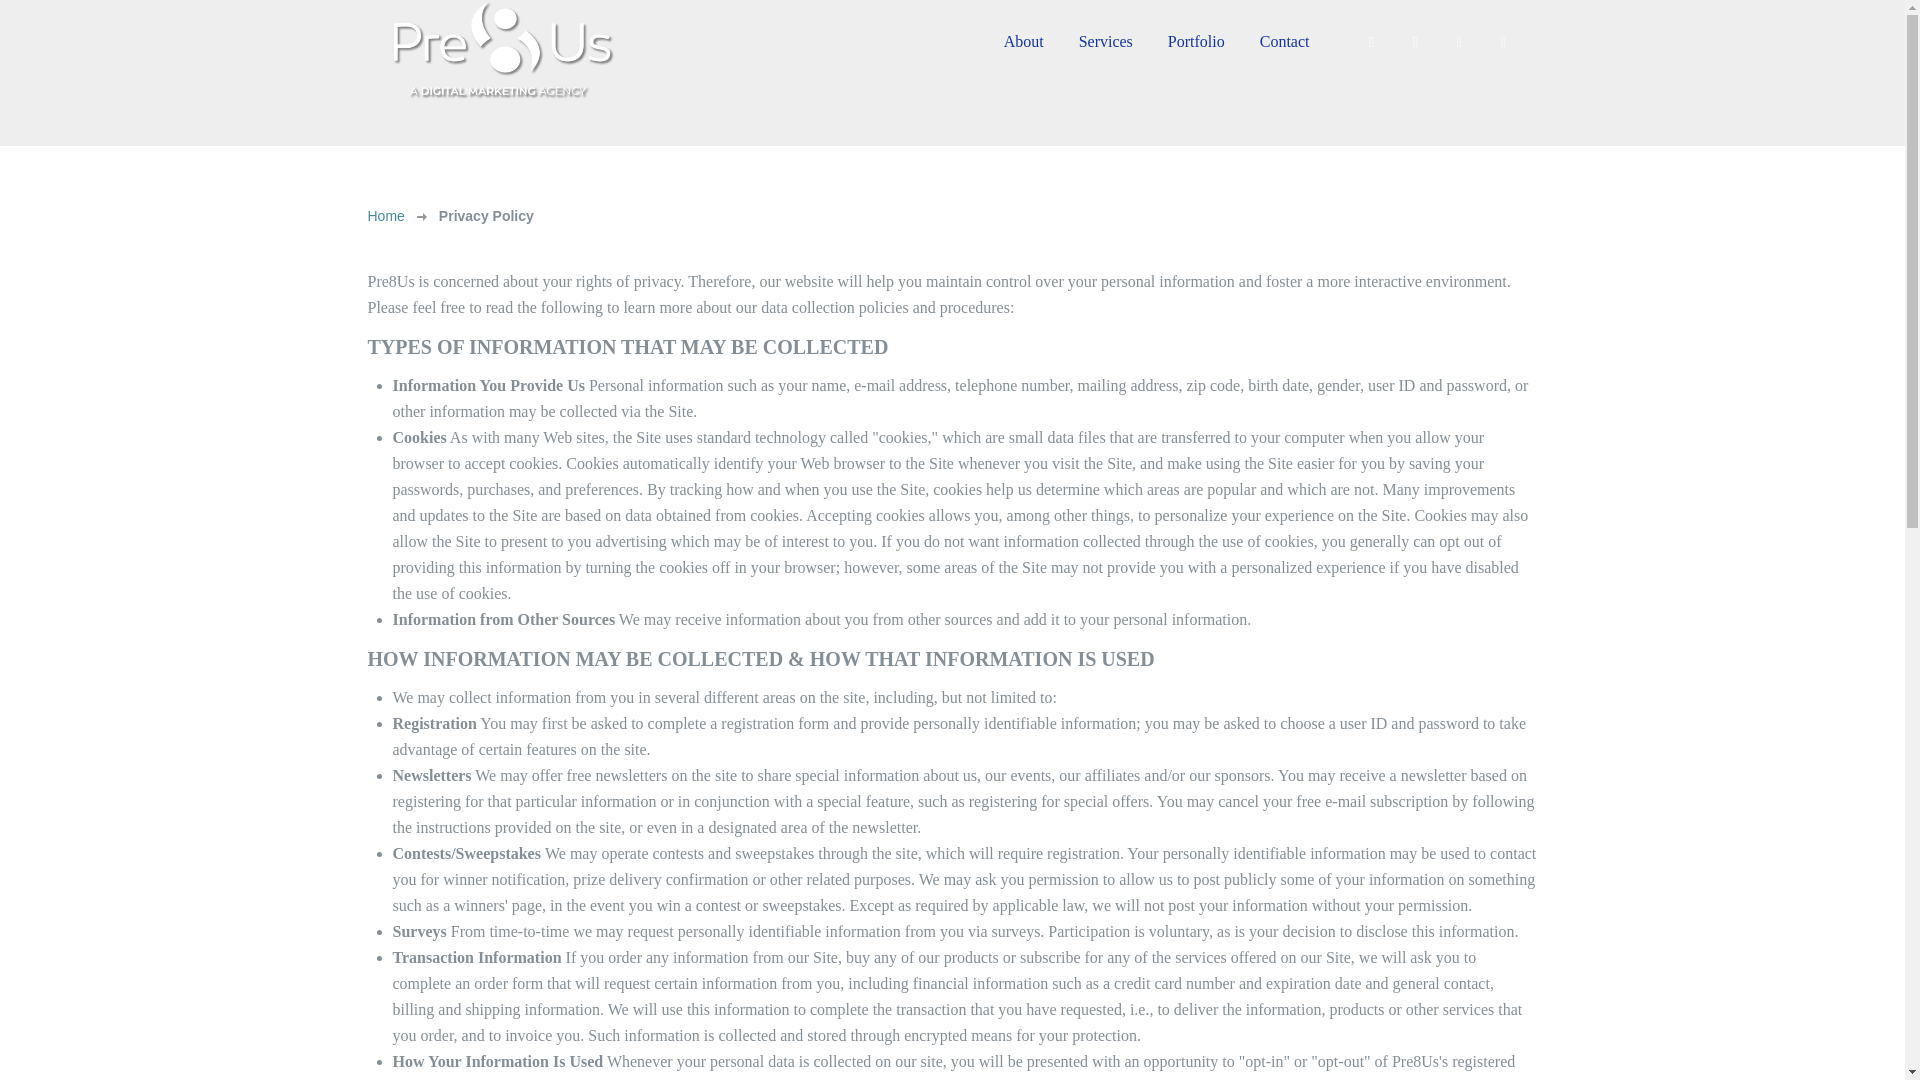 The width and height of the screenshot is (1920, 1080). I want to click on Home, so click(386, 216).